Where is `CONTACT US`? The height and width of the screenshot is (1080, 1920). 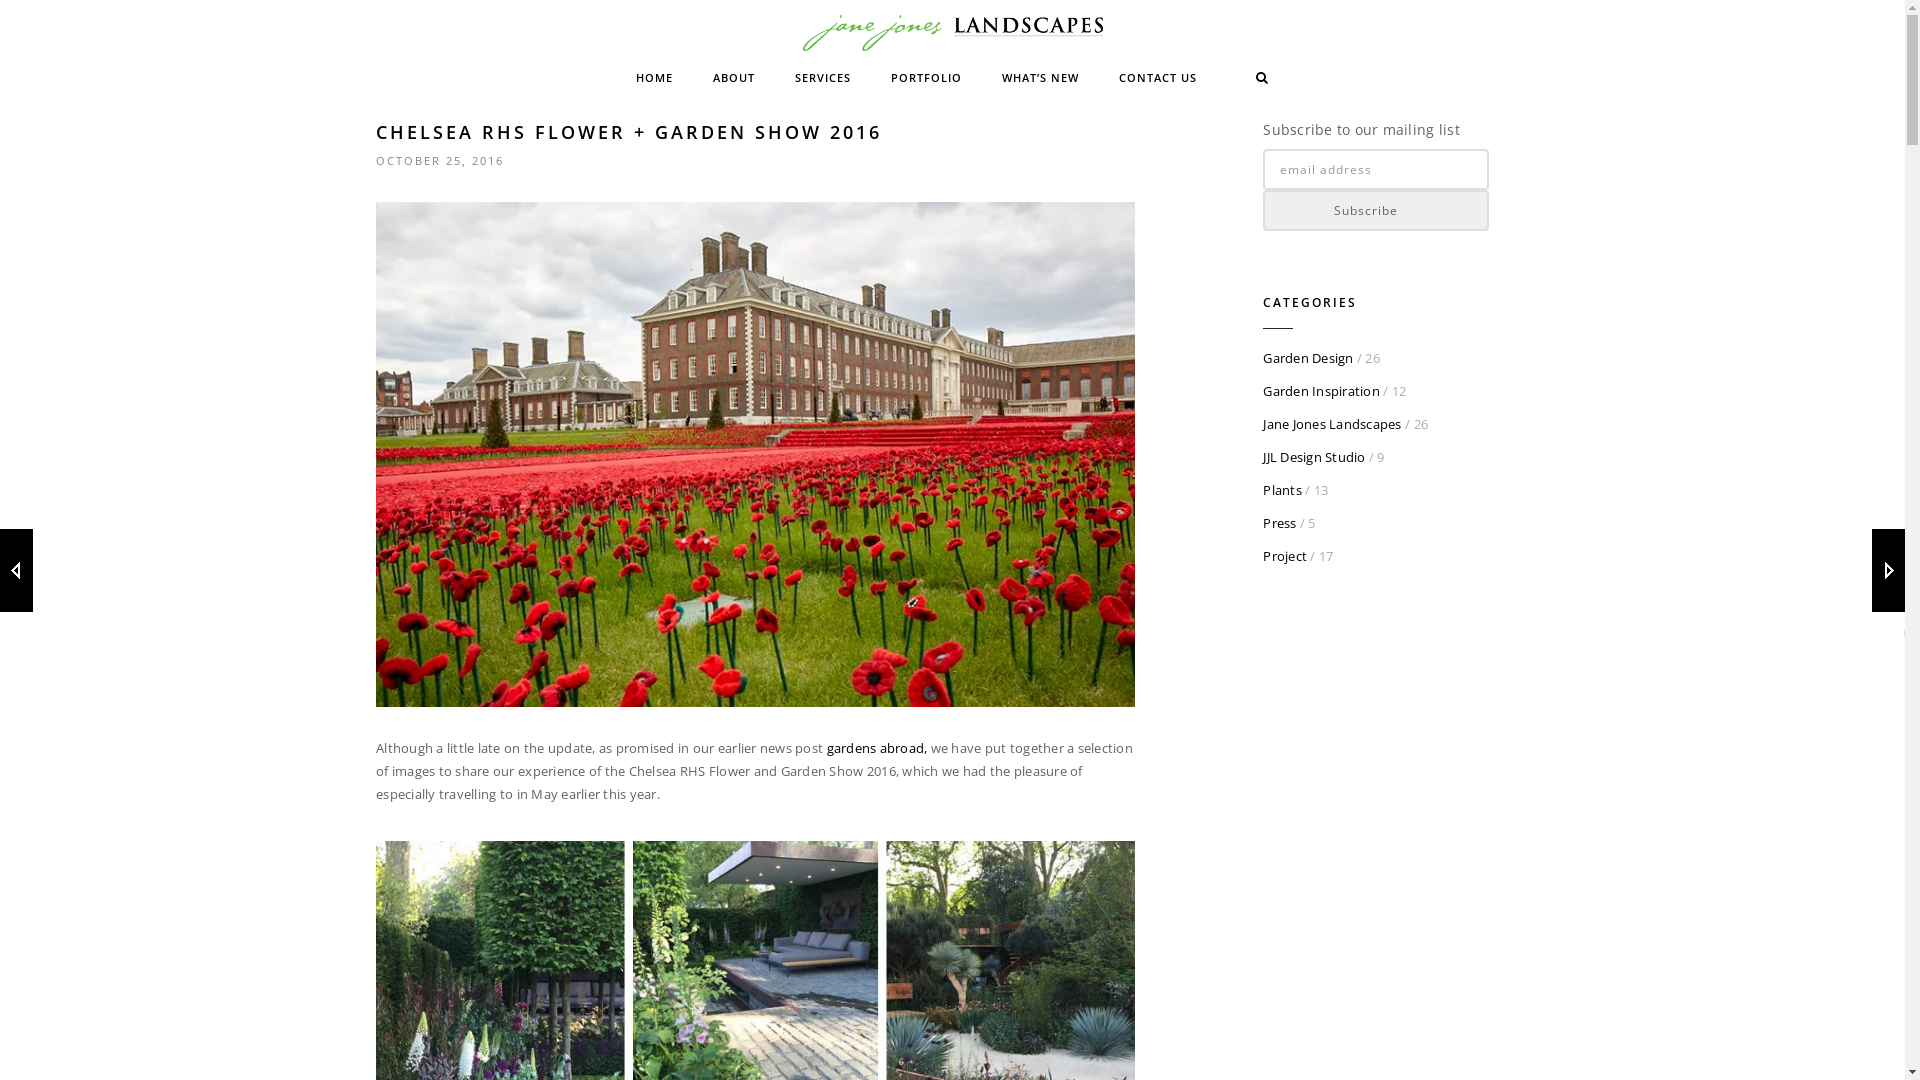
CONTACT US is located at coordinates (1158, 78).